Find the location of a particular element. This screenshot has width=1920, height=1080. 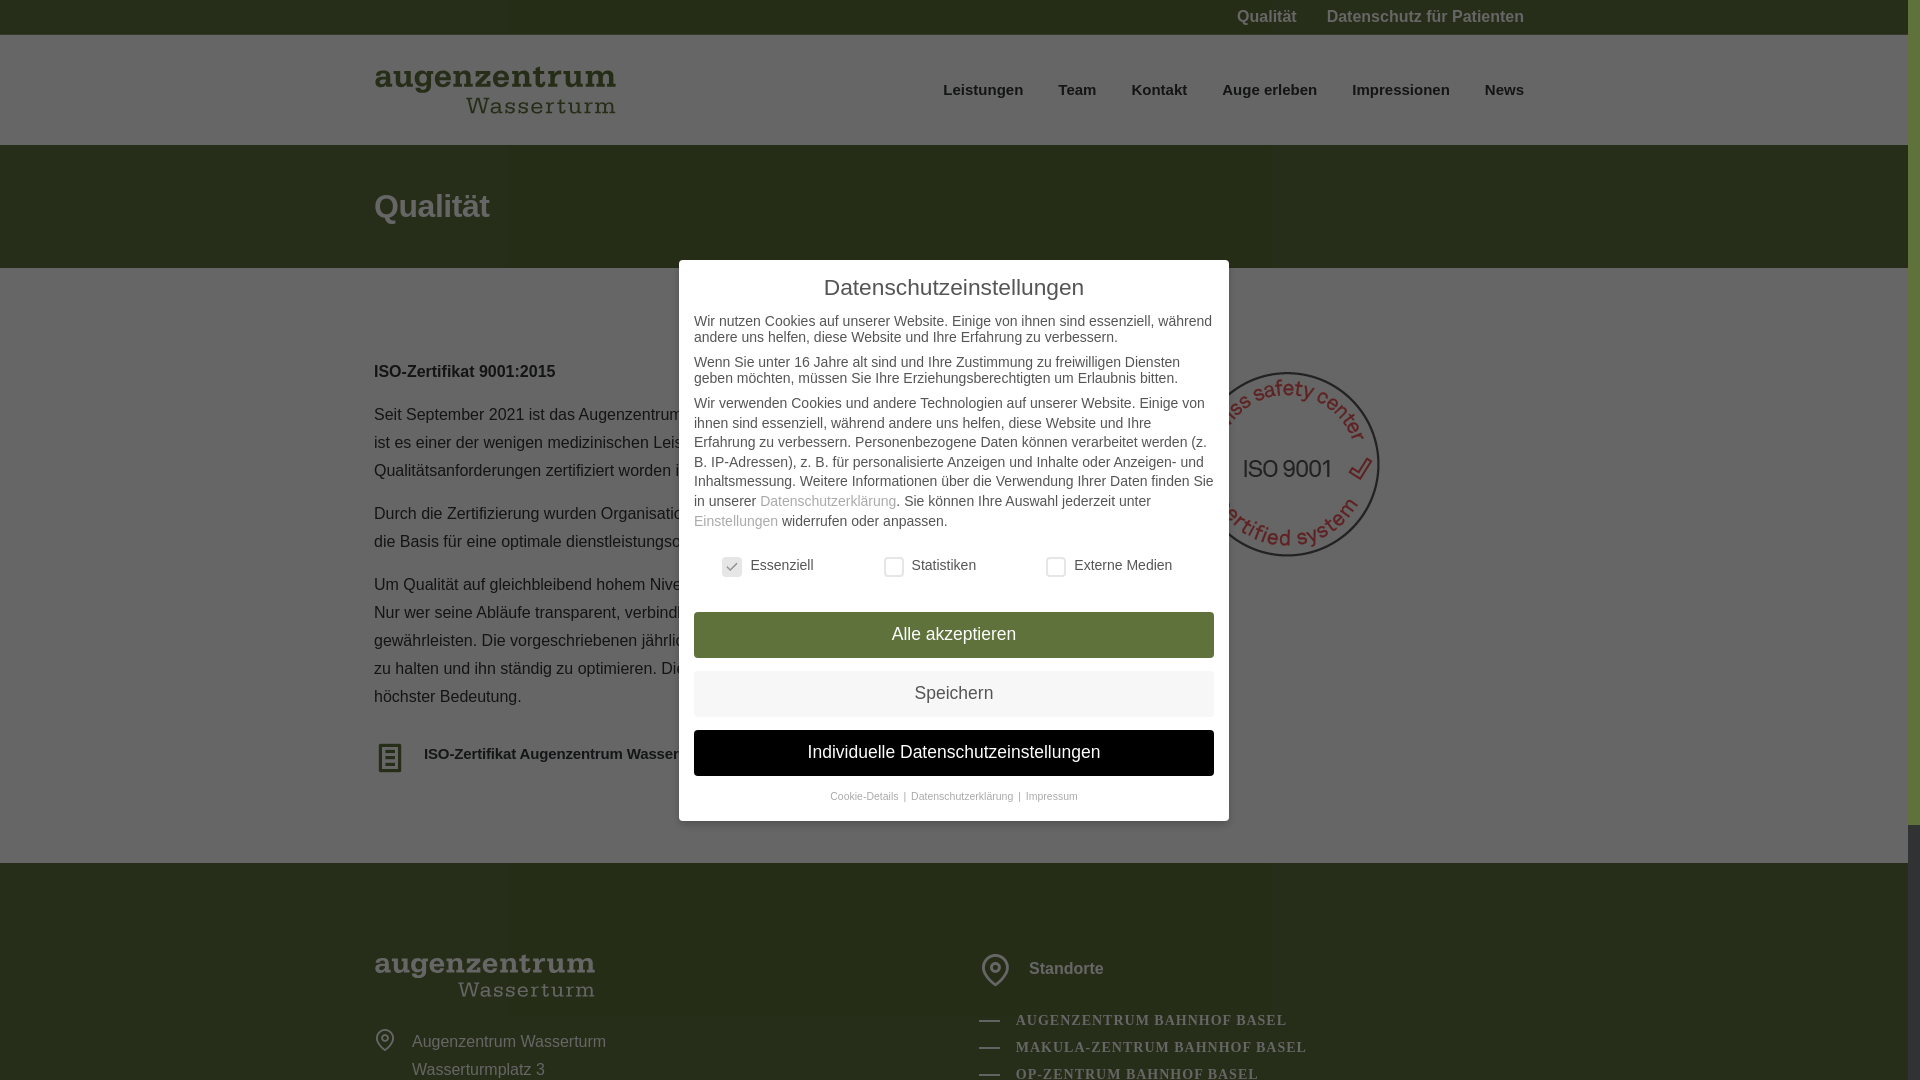

Augenzentrum Wasserturm is located at coordinates (485, 976).